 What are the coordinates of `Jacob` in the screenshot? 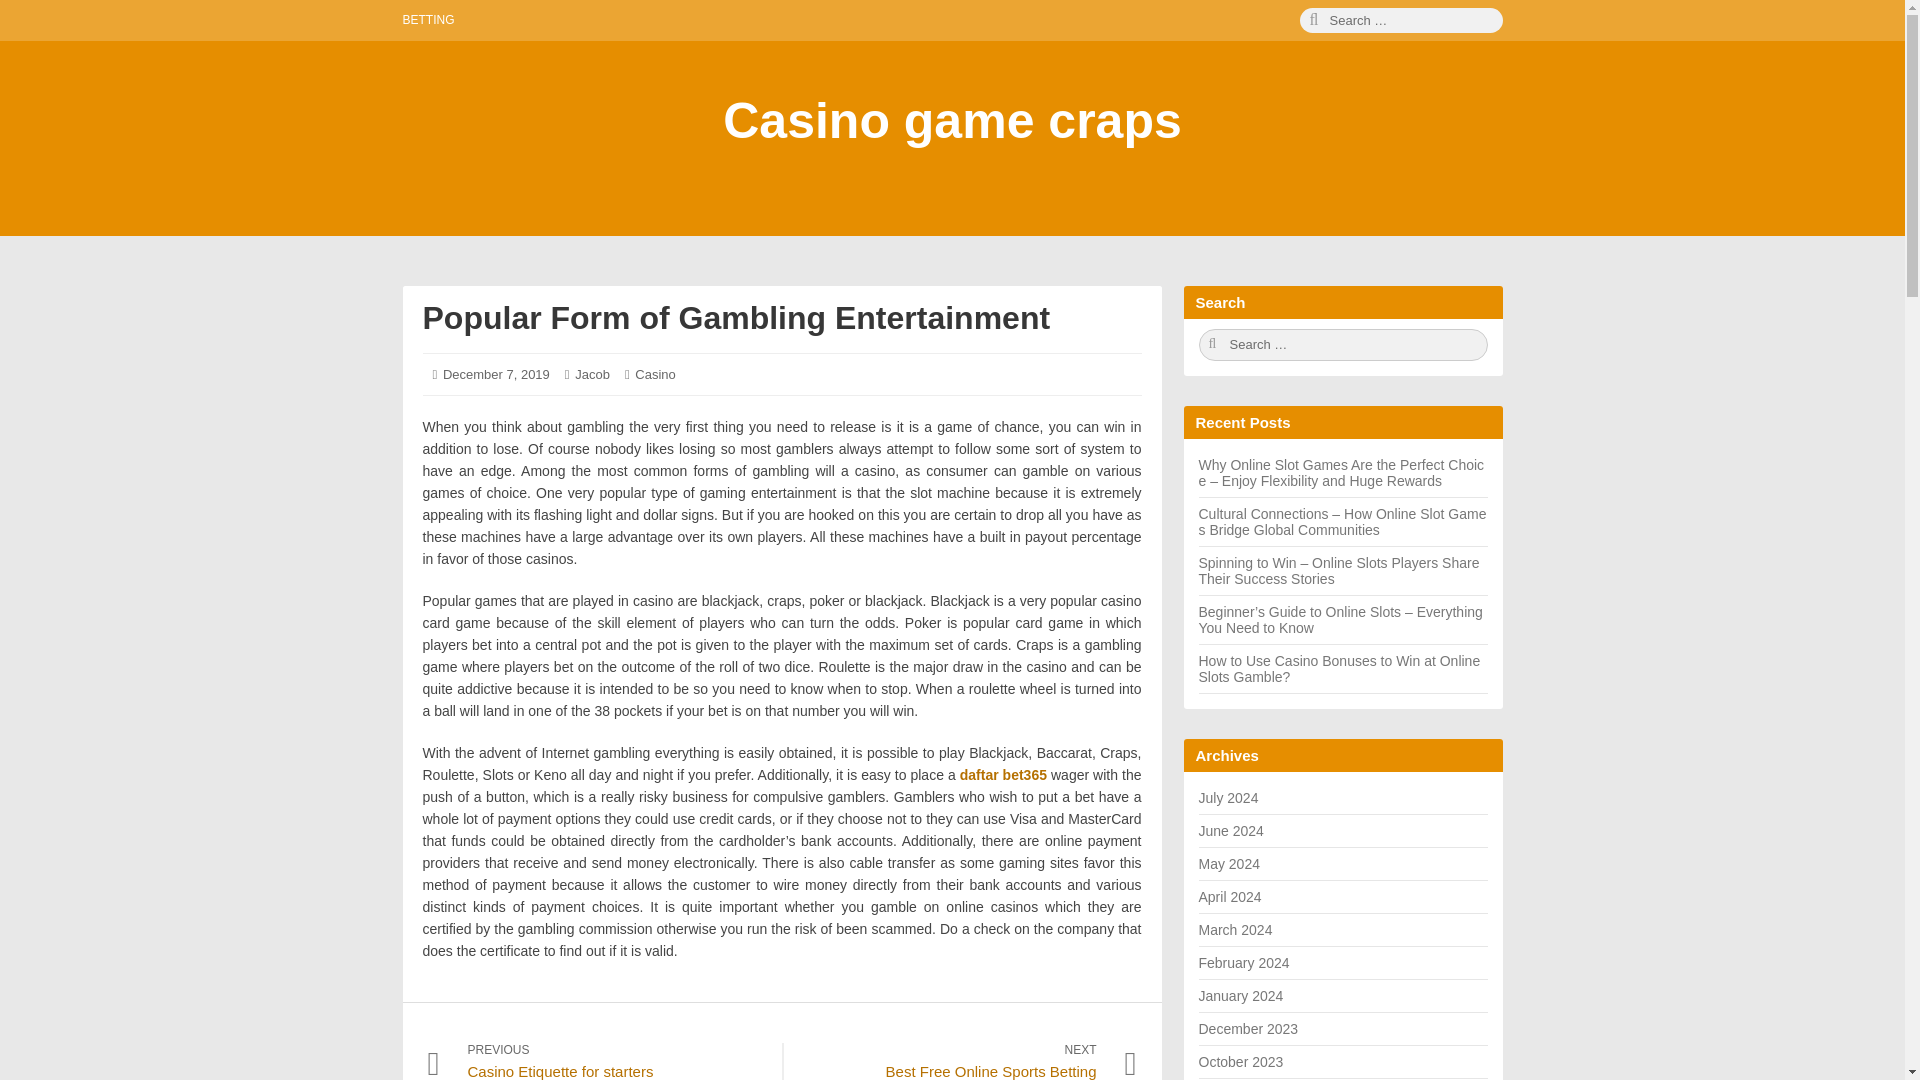 It's located at (736, 318).